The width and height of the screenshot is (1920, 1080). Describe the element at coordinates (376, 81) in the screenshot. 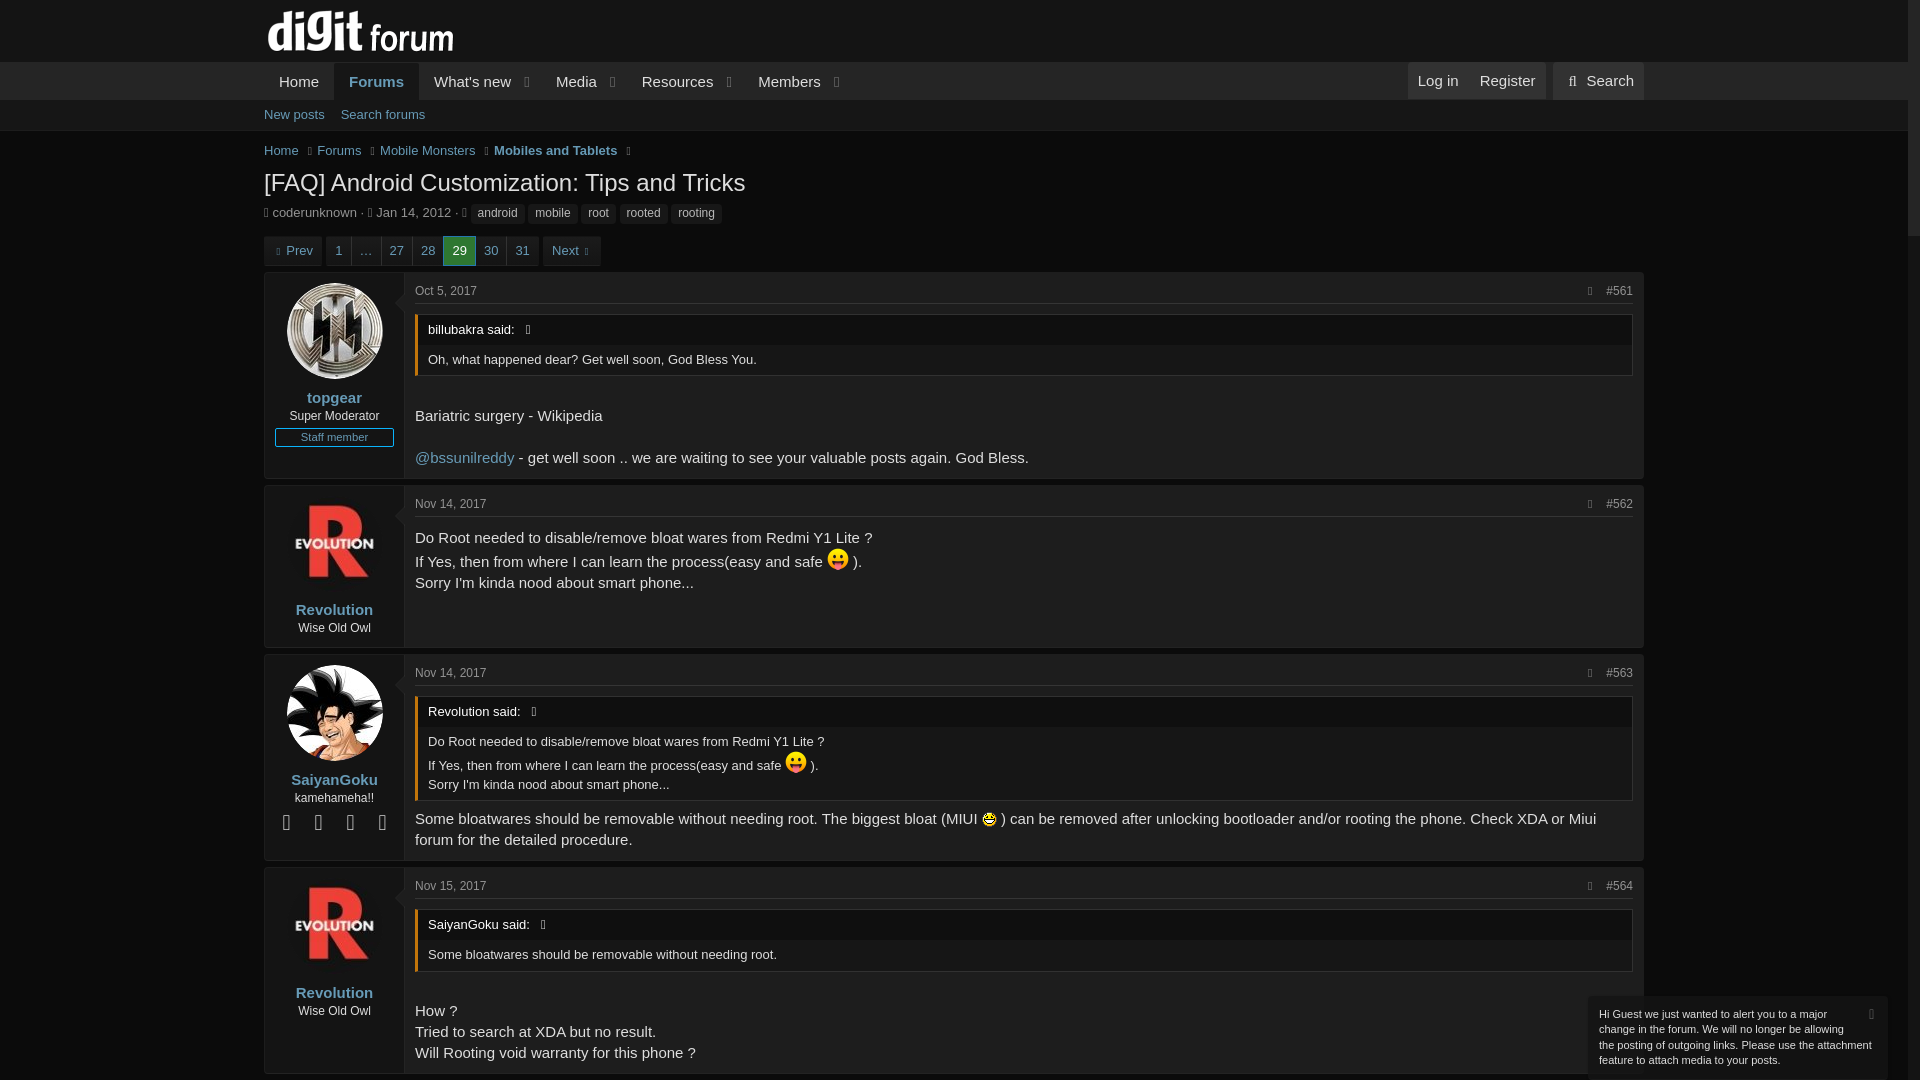

I see `Nov 15, 2017 at 4:15 AM` at that location.